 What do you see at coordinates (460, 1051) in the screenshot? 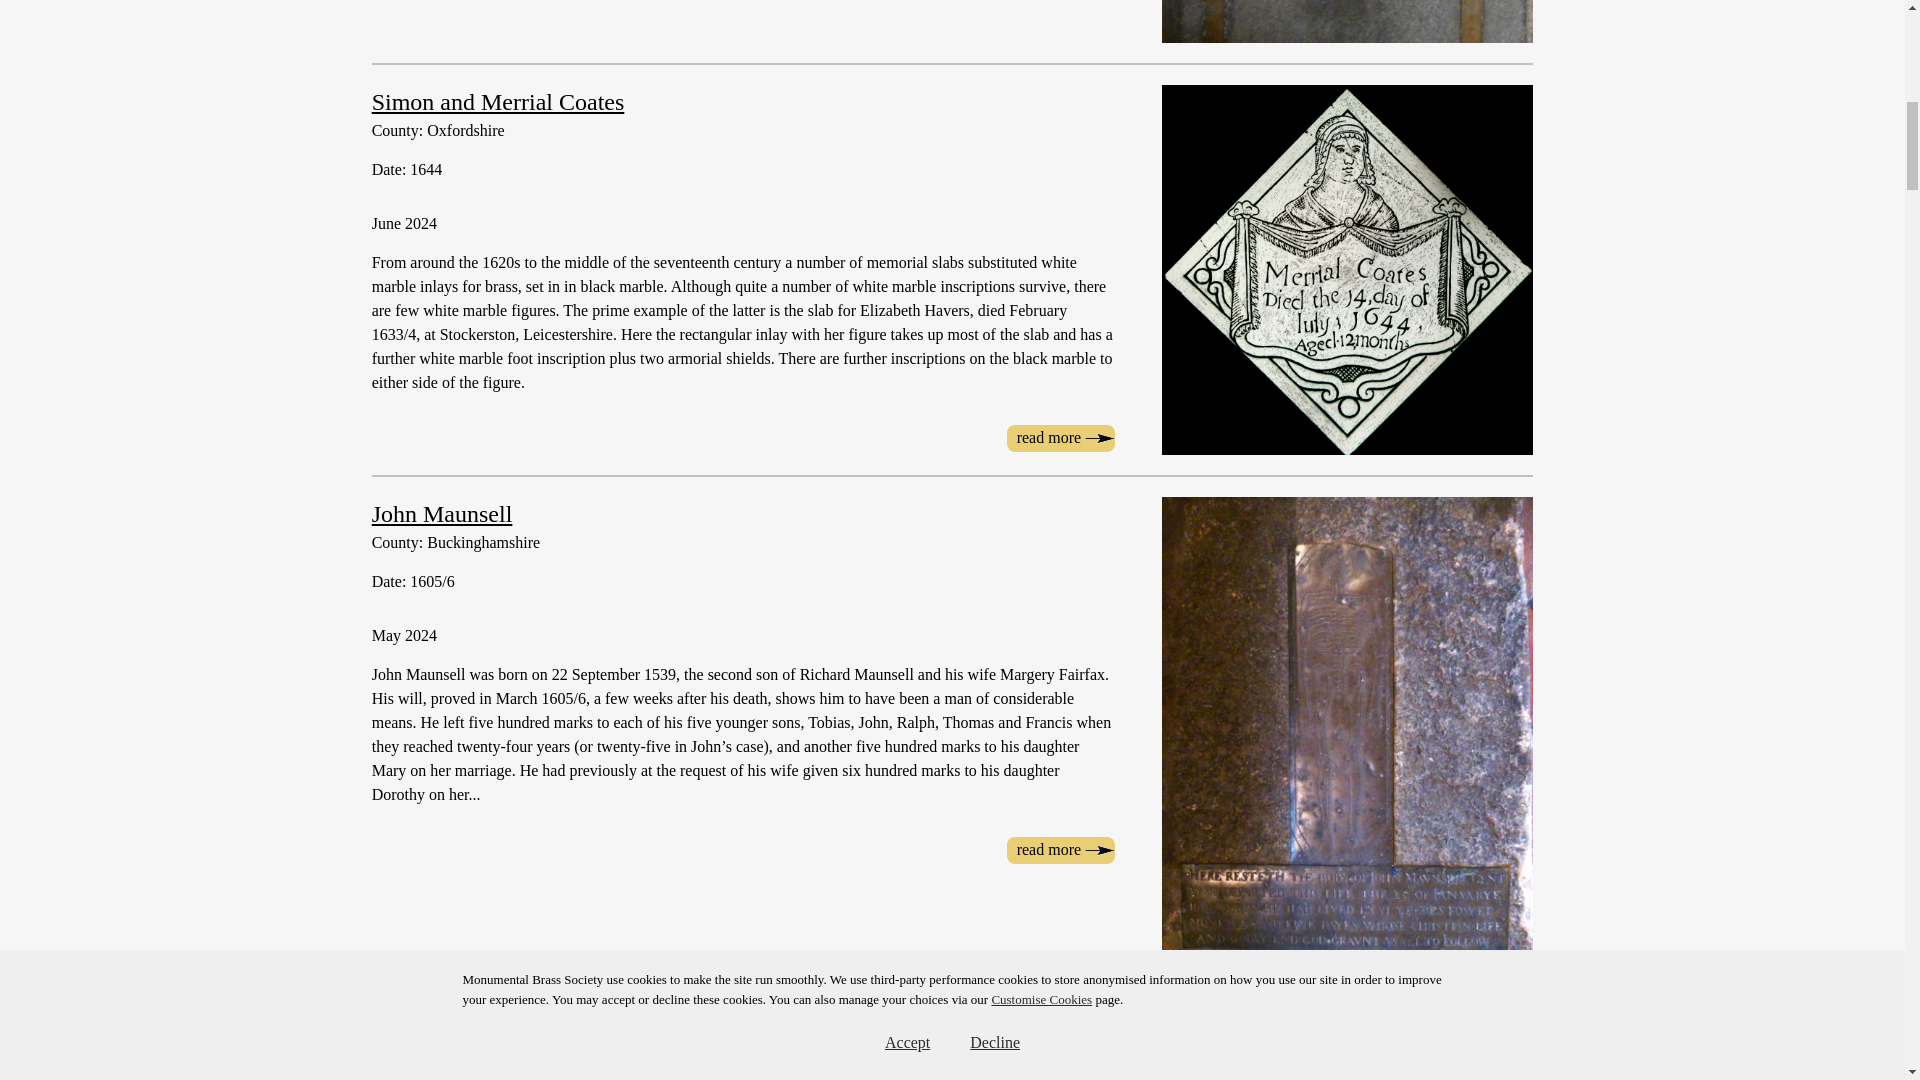
I see `Richard de la Pole` at bounding box center [460, 1051].